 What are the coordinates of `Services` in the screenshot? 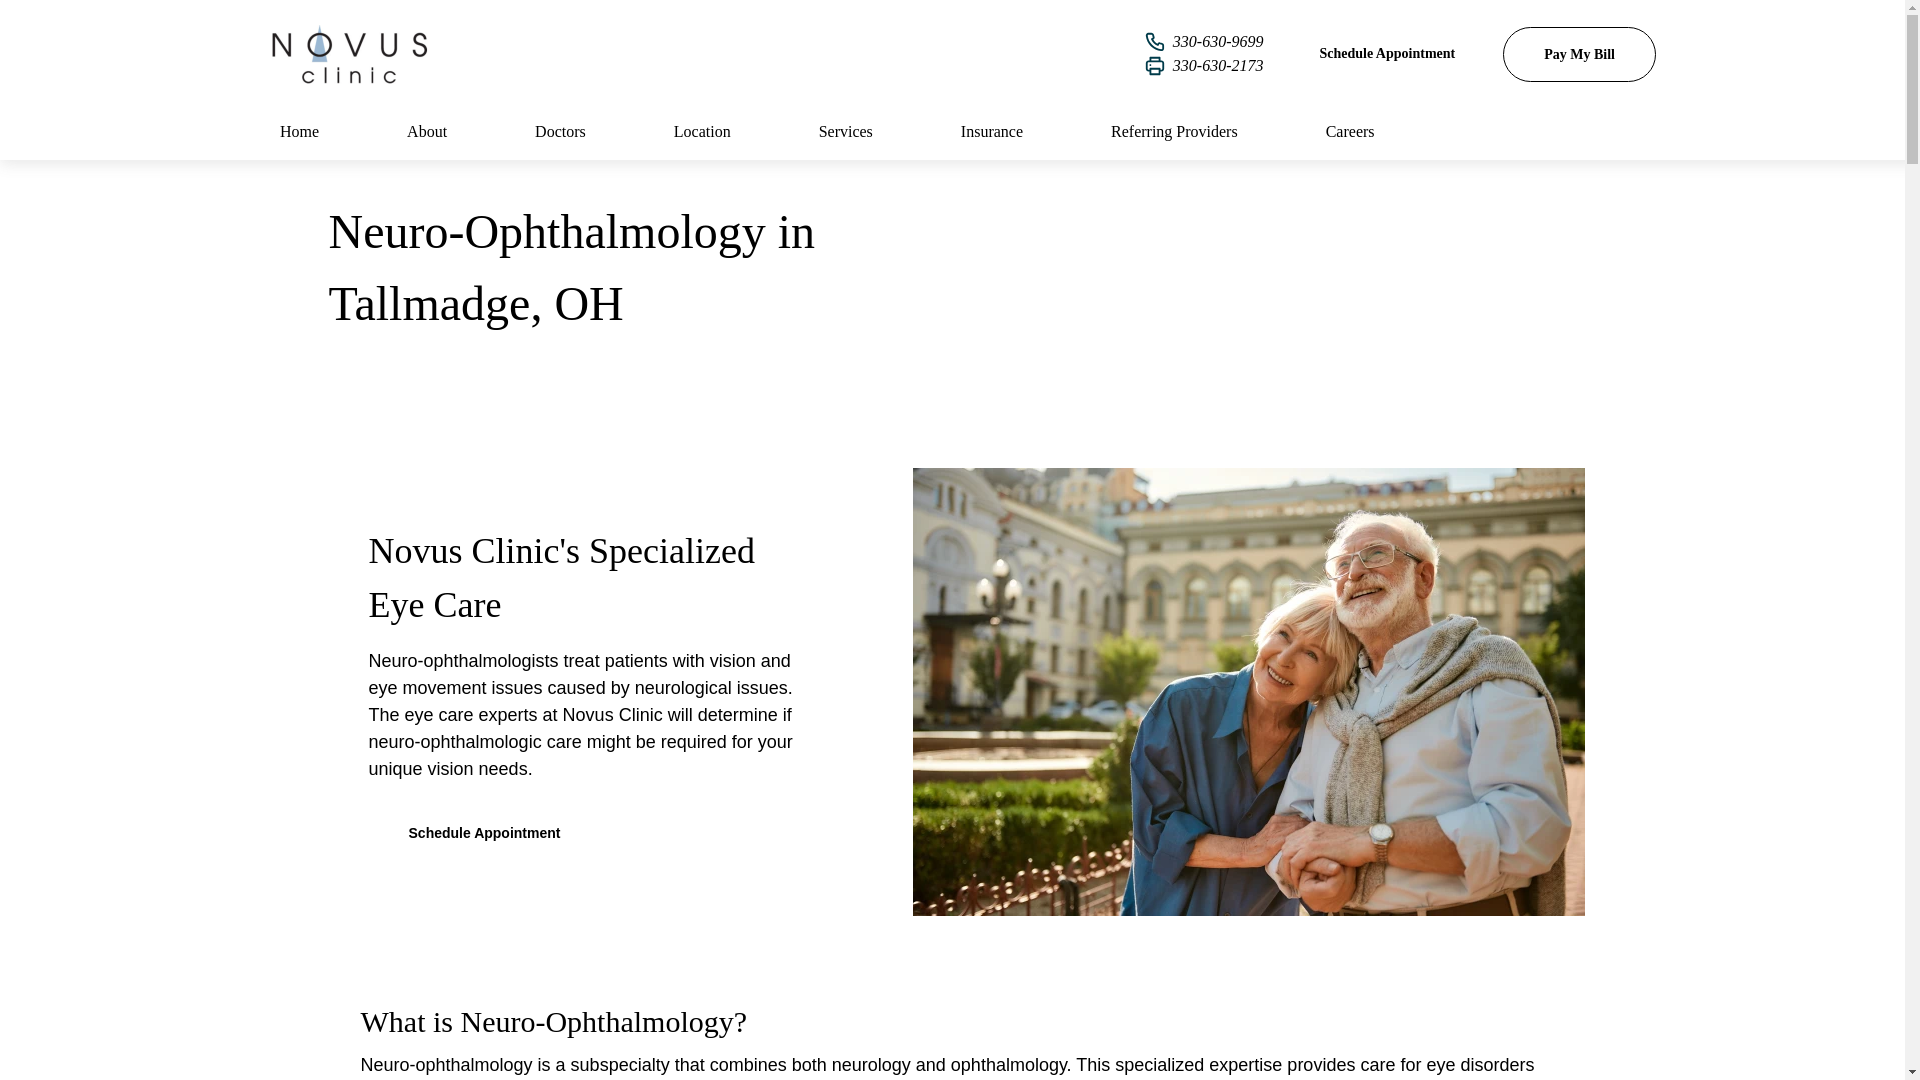 It's located at (846, 131).